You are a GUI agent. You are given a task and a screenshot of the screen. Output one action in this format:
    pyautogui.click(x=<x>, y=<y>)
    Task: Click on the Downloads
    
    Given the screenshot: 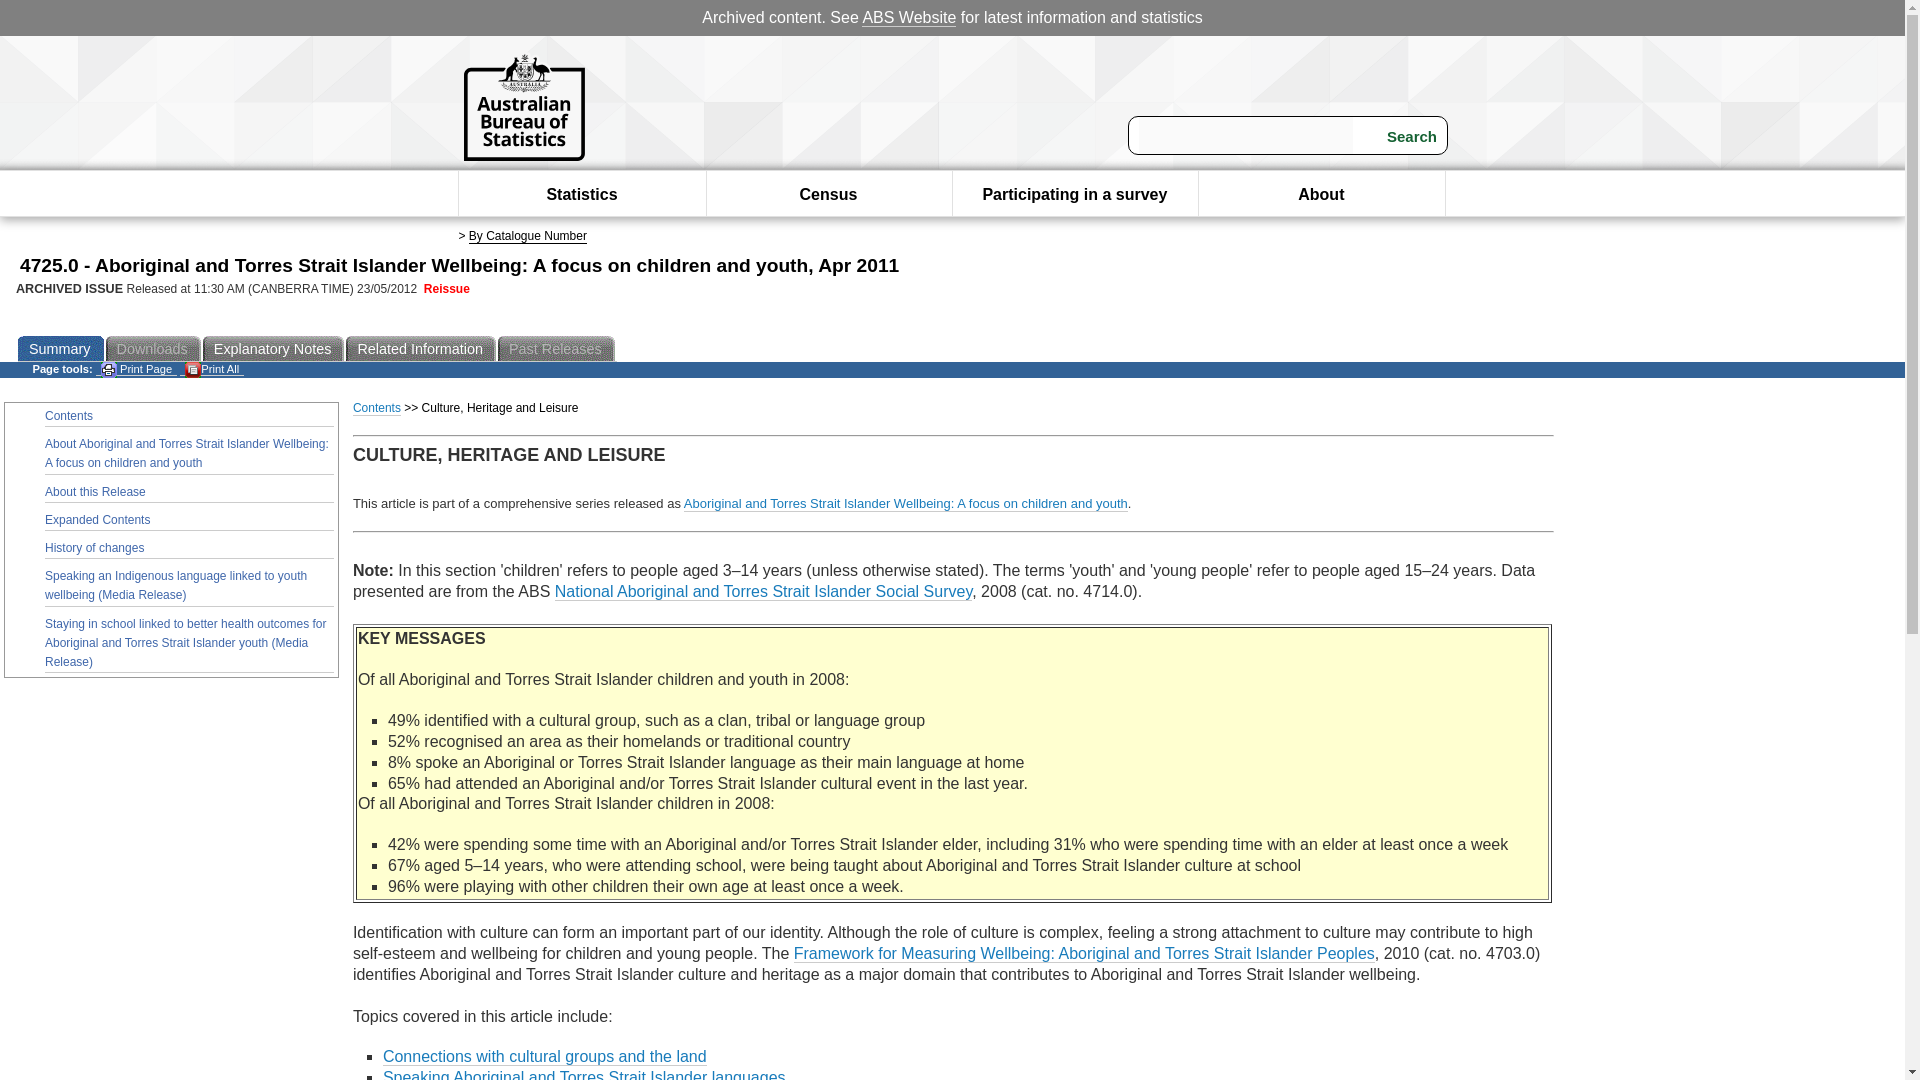 What is the action you would take?
    pyautogui.click(x=154, y=348)
    